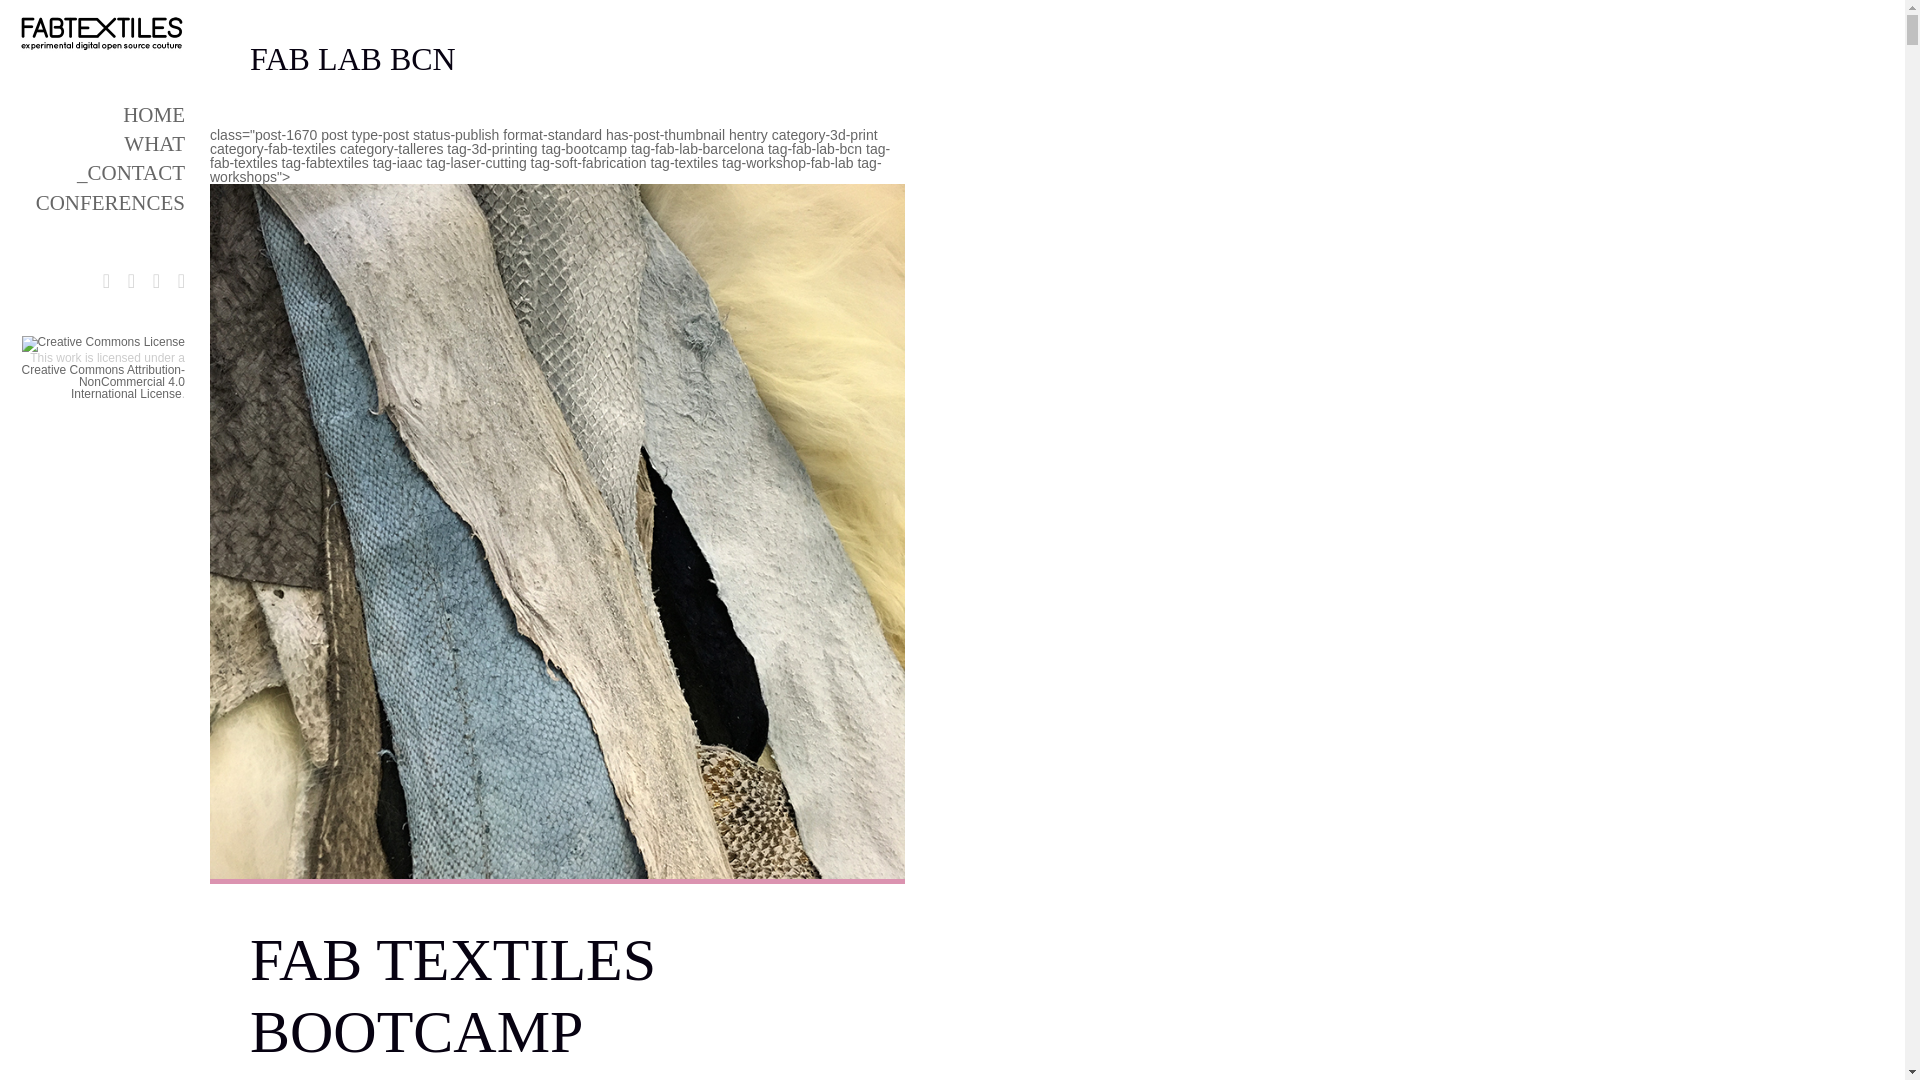 The image size is (1920, 1080). I want to click on HOME, so click(153, 114).